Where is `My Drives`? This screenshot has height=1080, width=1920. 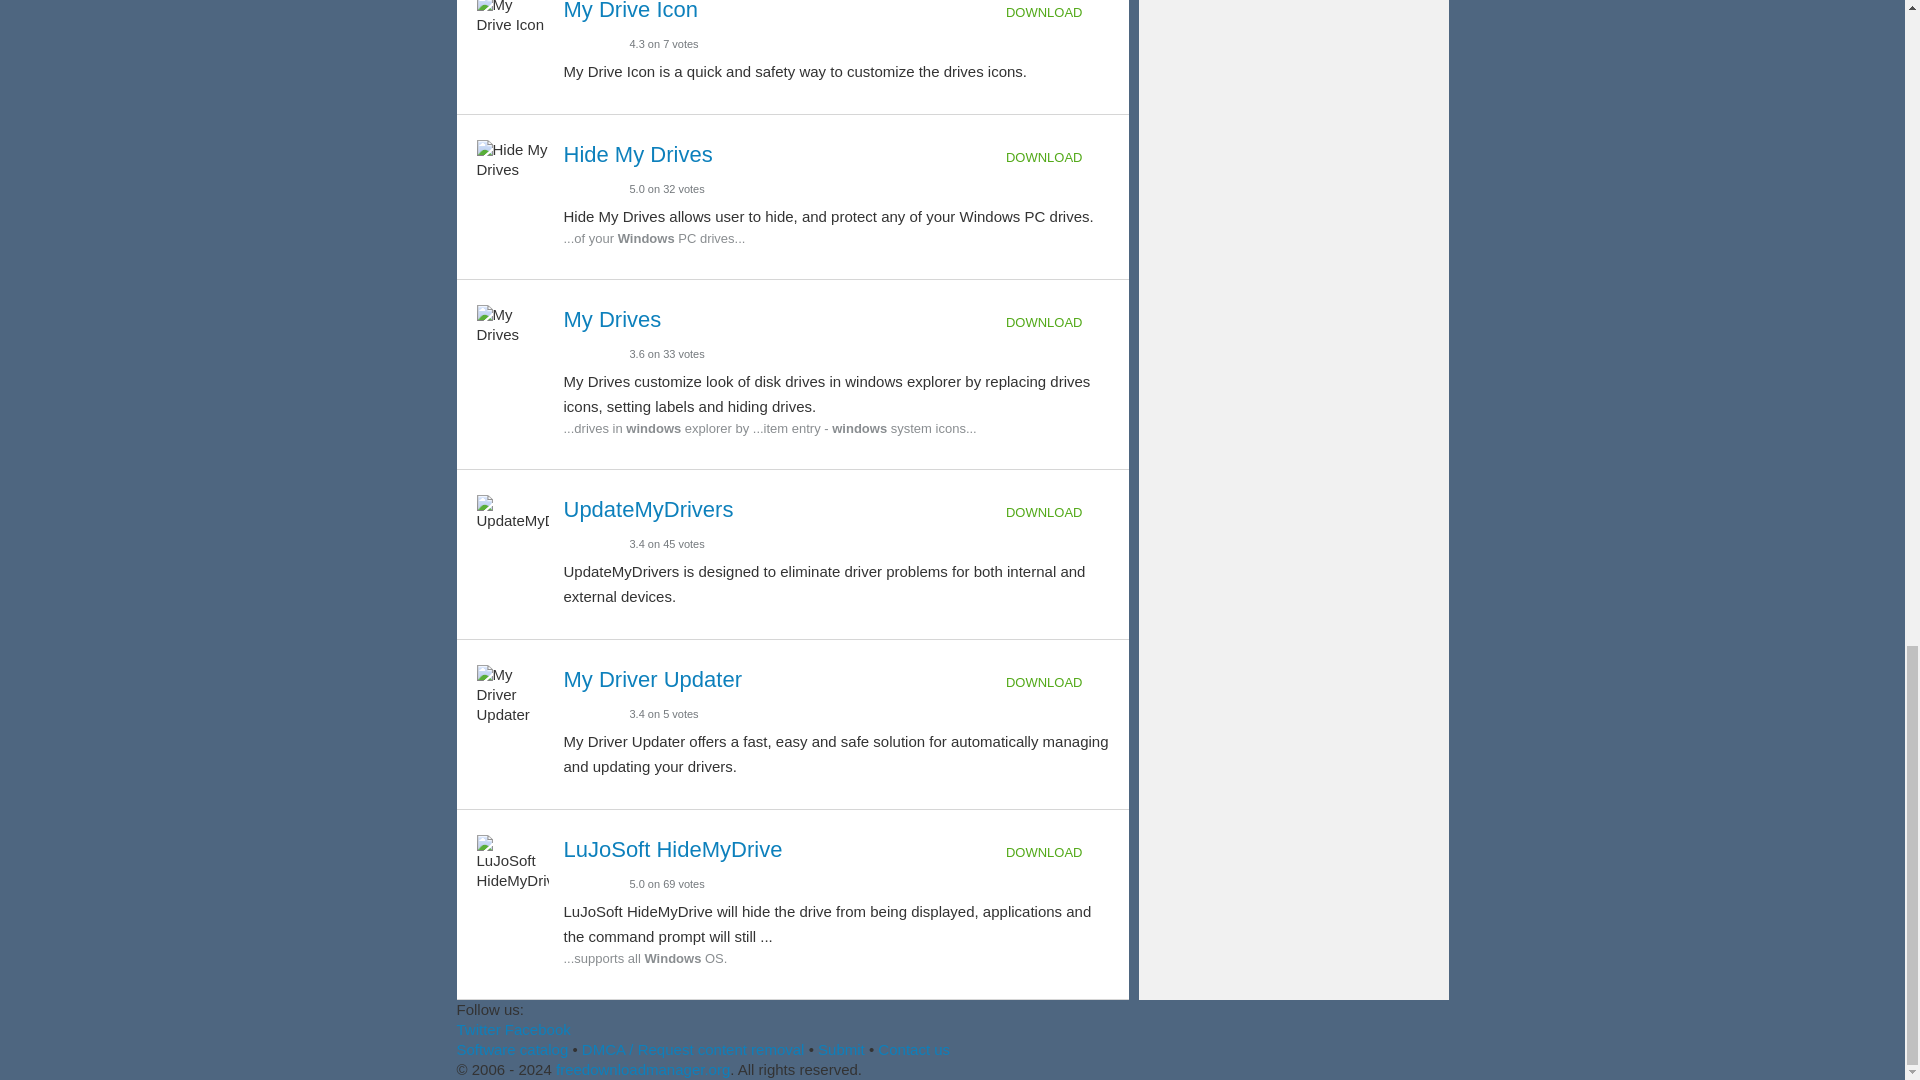
My Drives is located at coordinates (613, 318).